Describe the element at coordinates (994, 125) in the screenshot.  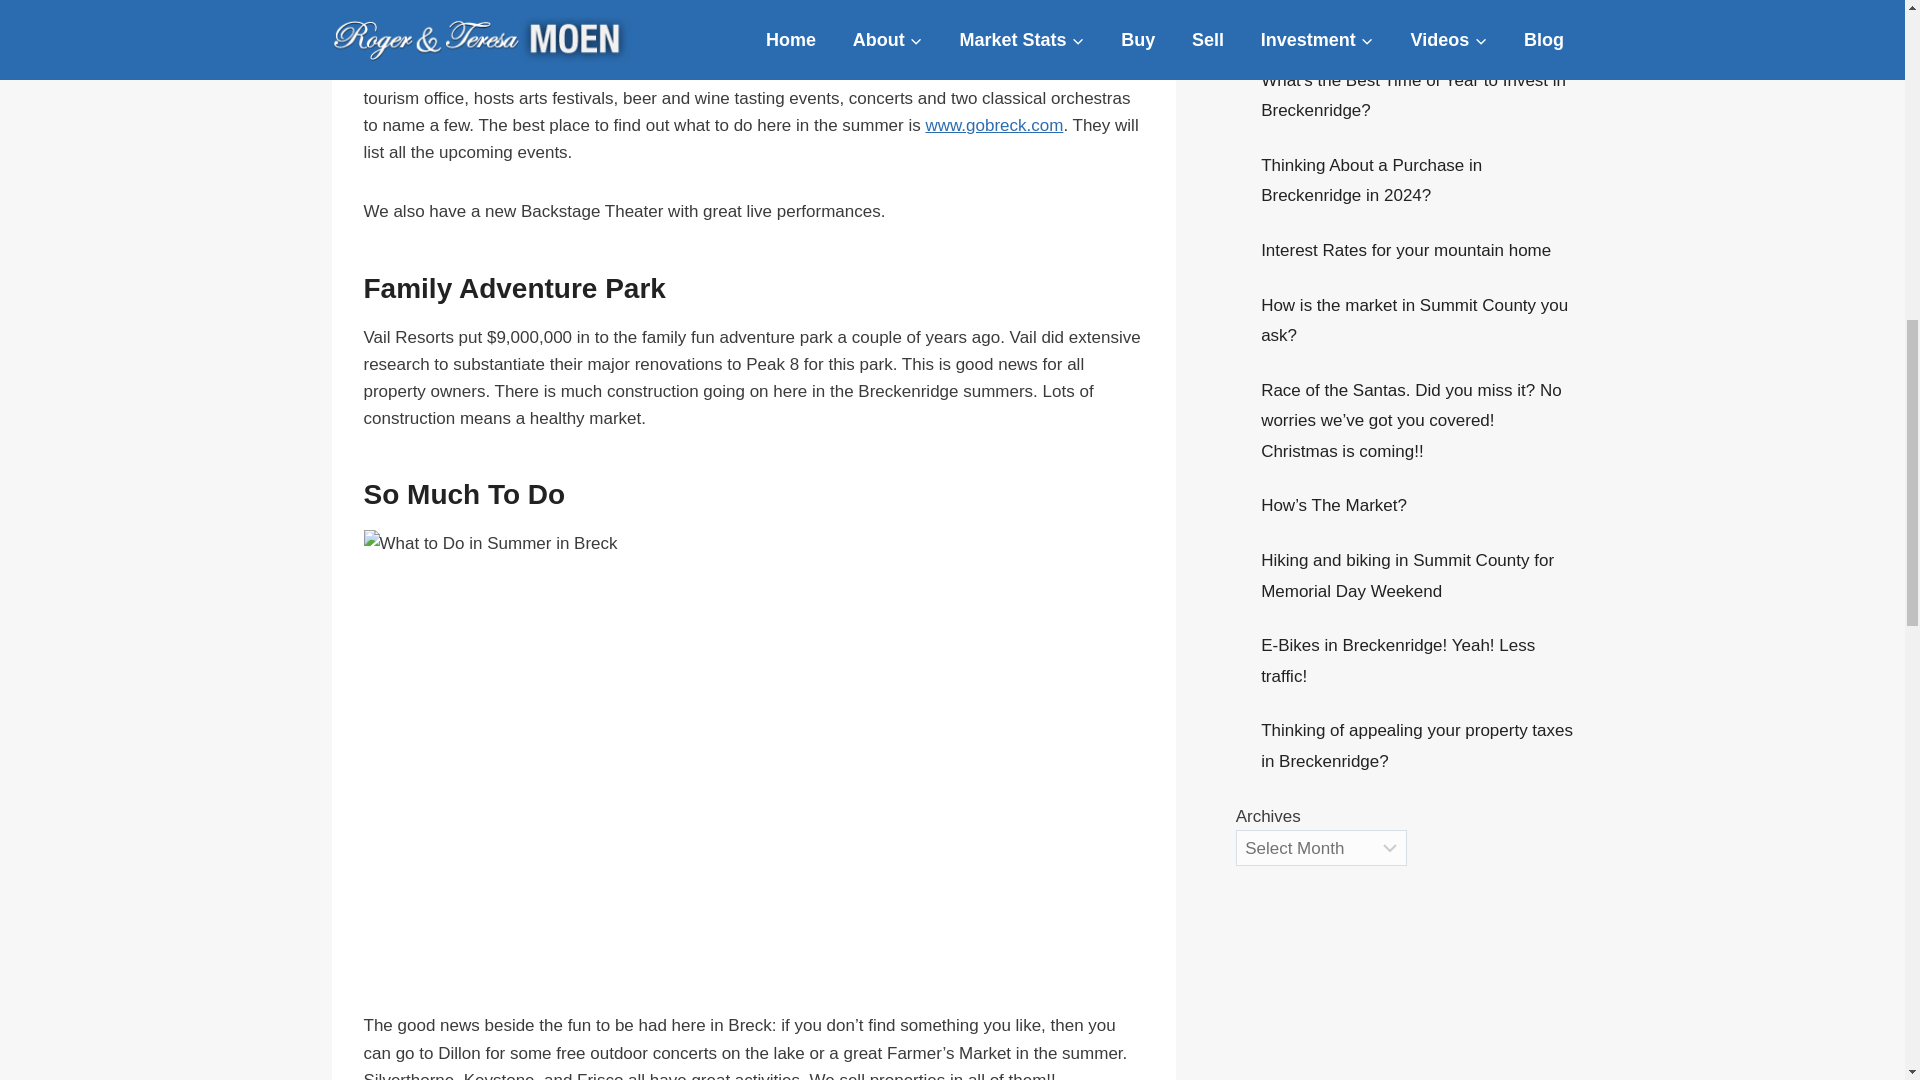
I see `www.gobreck.com` at that location.